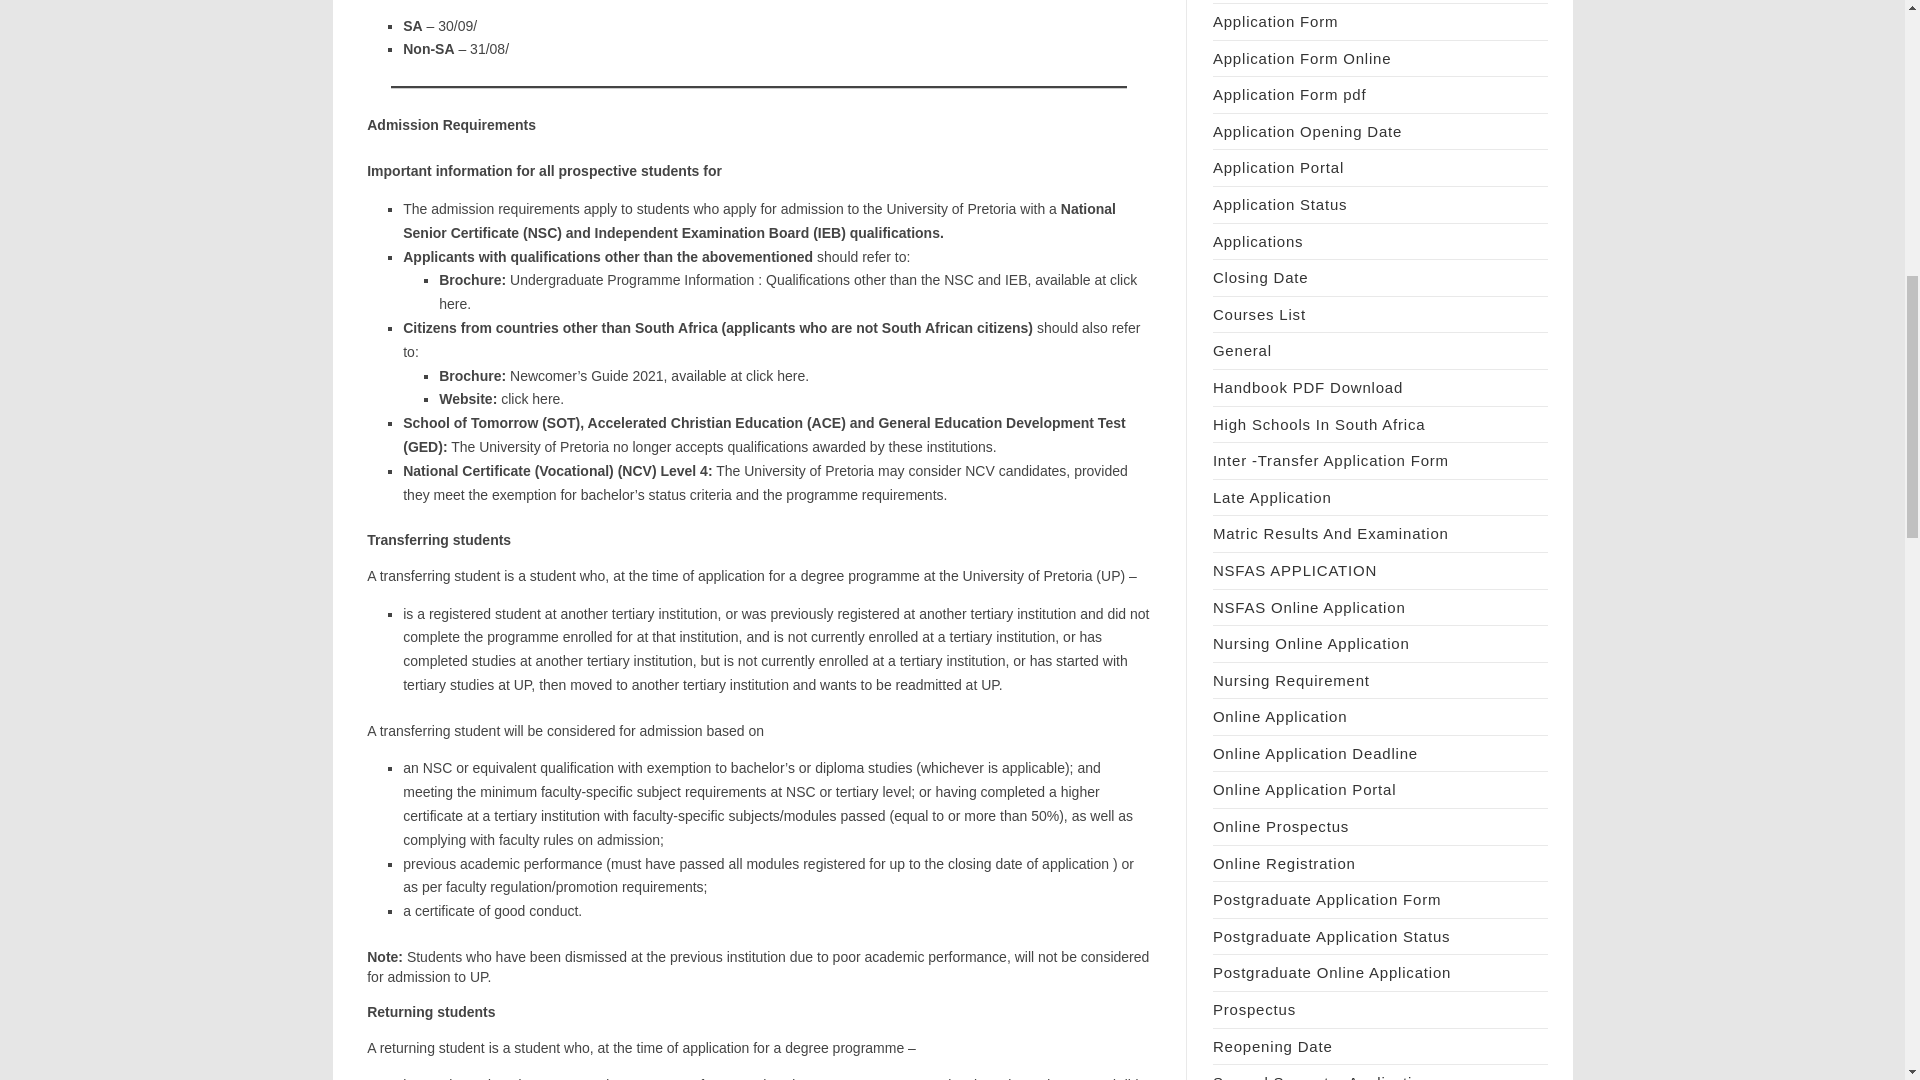 This screenshot has width=1920, height=1080. Describe the element at coordinates (1258, 241) in the screenshot. I see `Applications` at that location.